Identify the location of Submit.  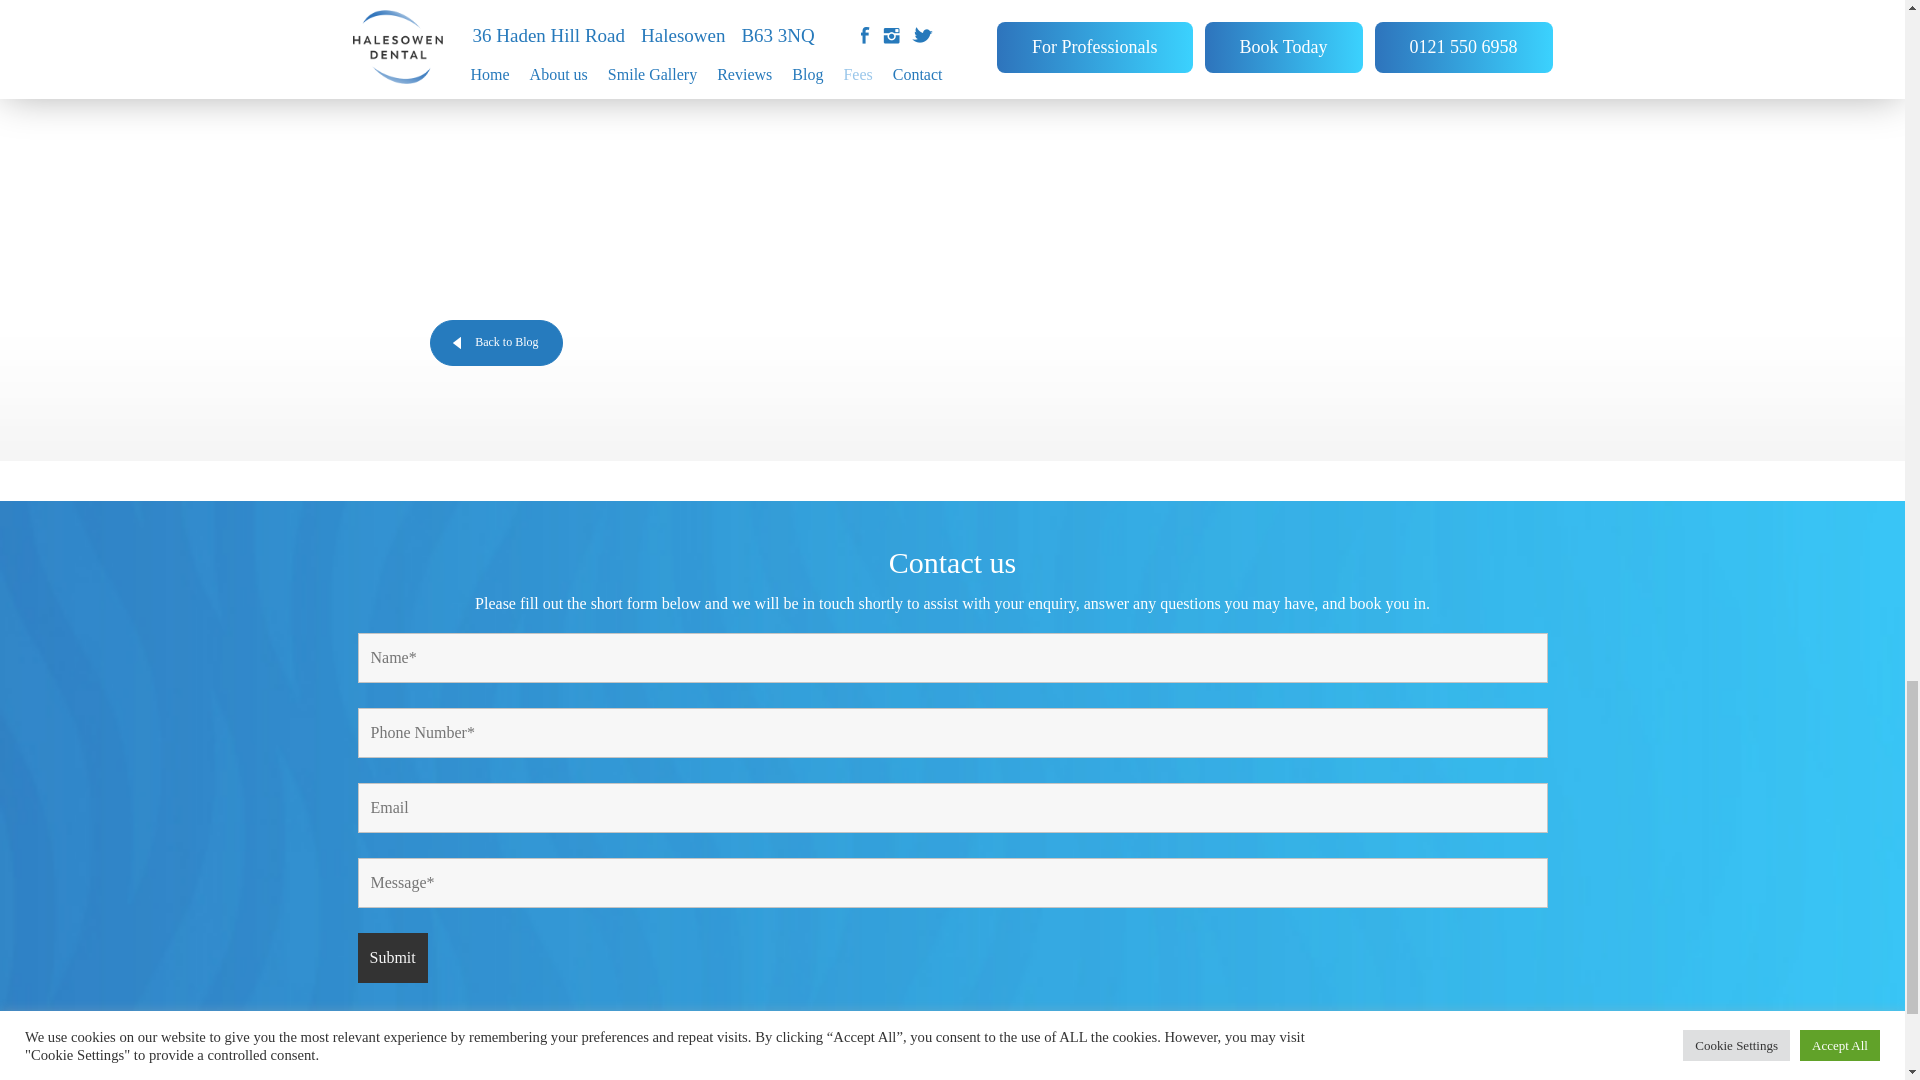
(392, 958).